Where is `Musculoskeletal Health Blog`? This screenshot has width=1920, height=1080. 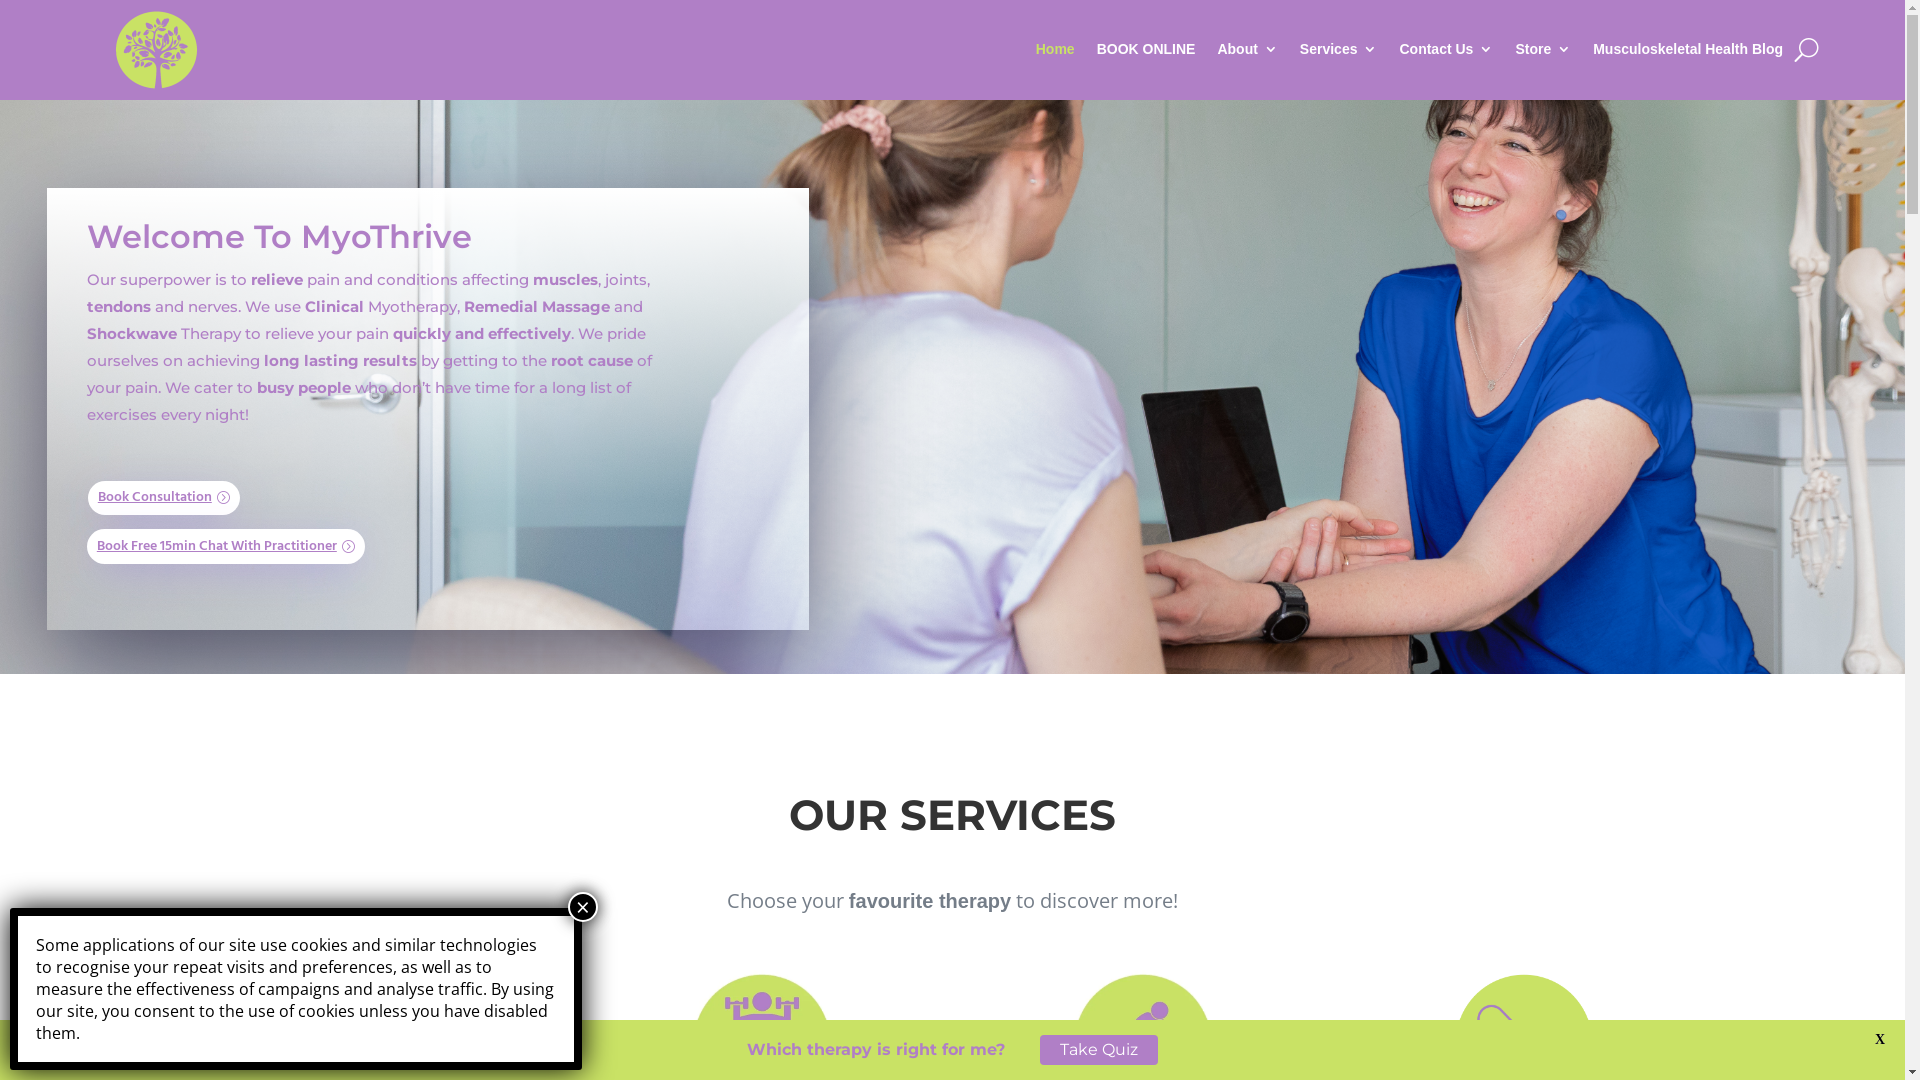
Musculoskeletal Health Blog is located at coordinates (1688, 49).